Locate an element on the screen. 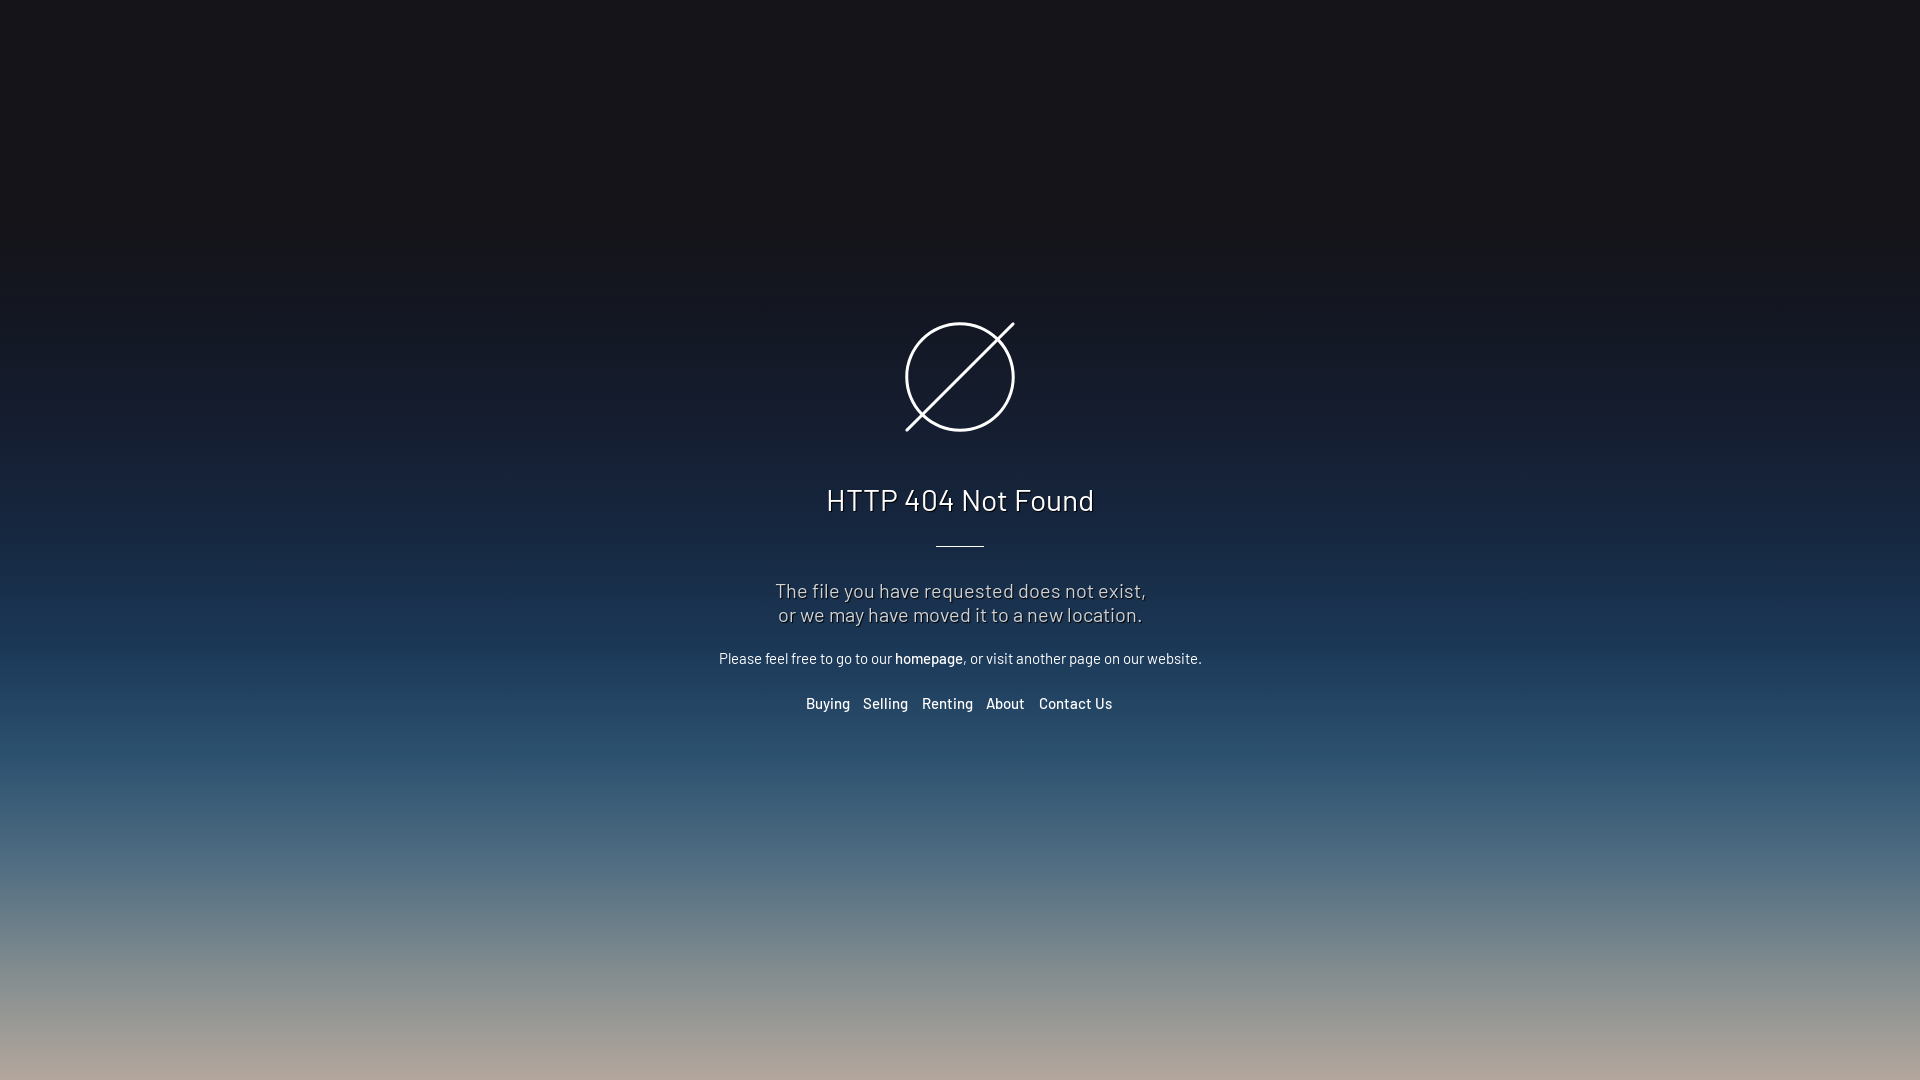 This screenshot has width=1920, height=1080. Contact Us is located at coordinates (1074, 703).